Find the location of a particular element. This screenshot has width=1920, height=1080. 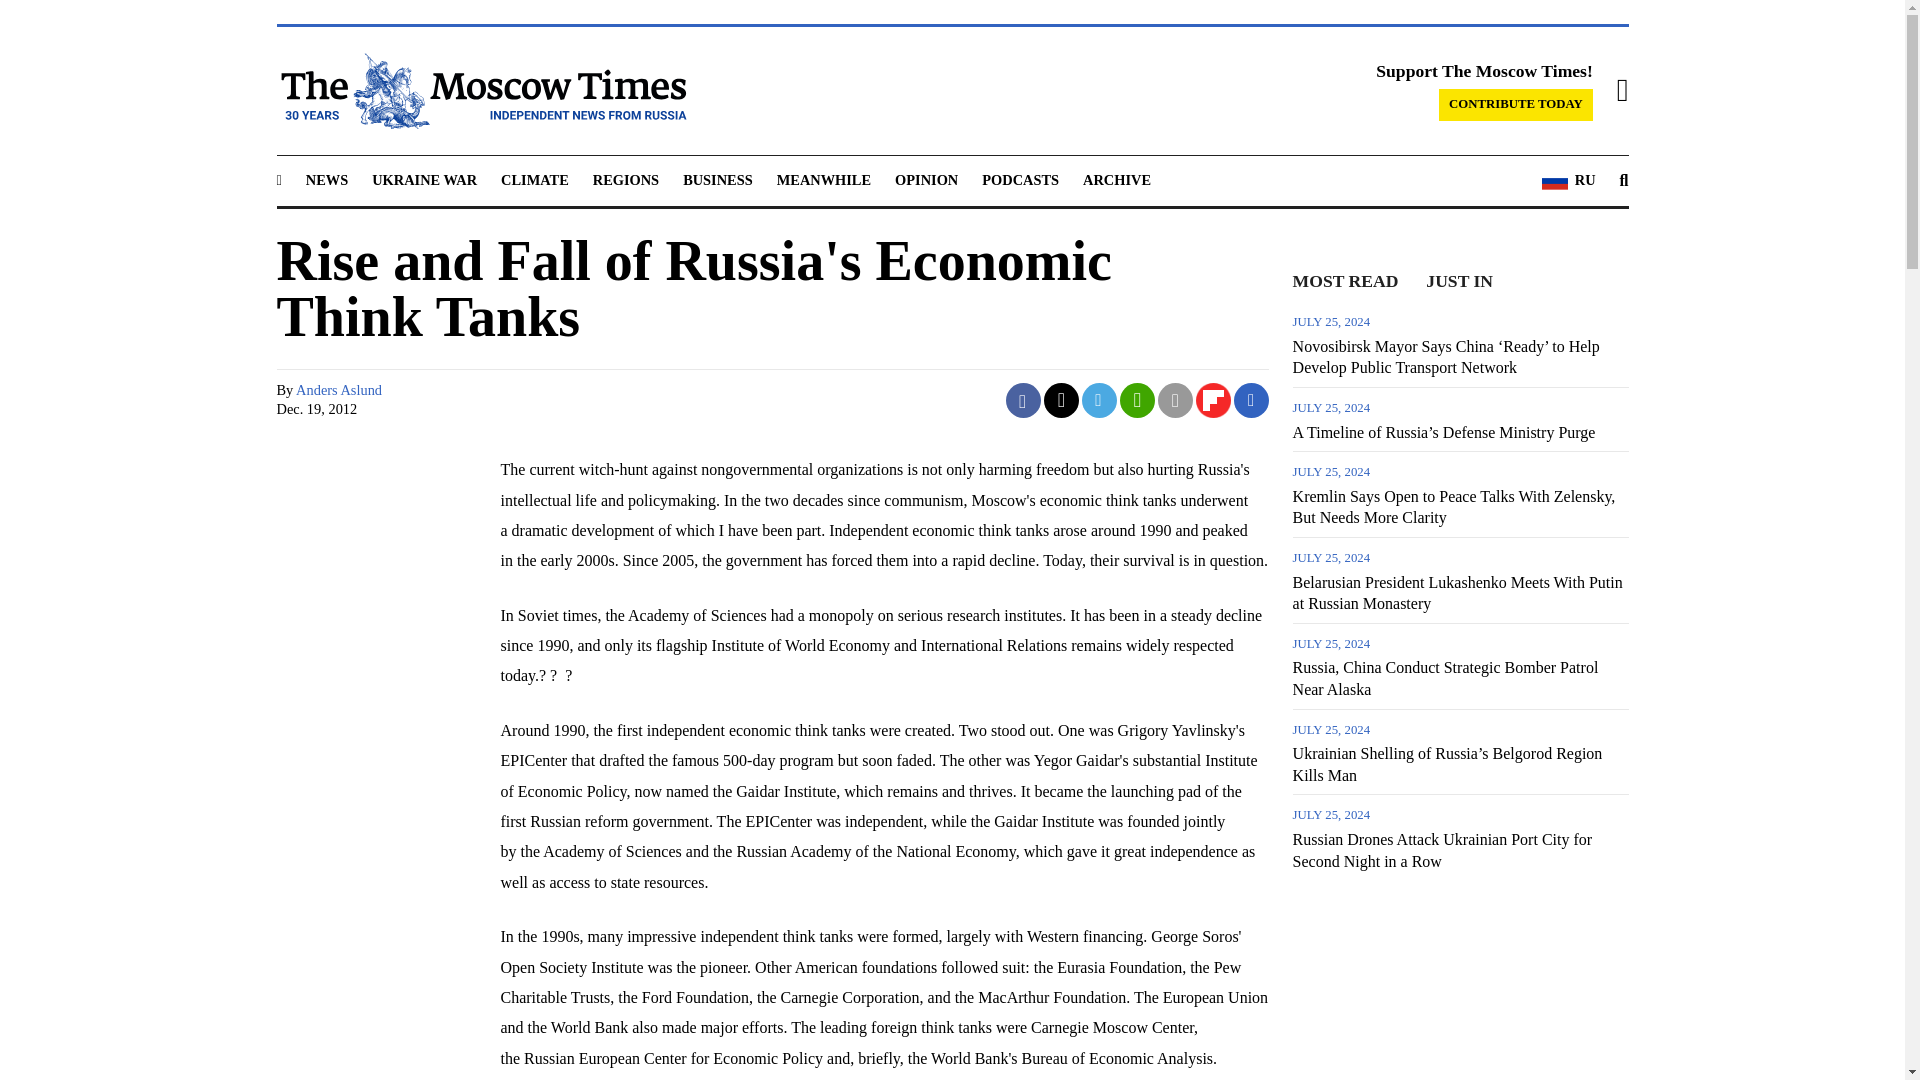

Share on Telegram is located at coordinates (1100, 400).